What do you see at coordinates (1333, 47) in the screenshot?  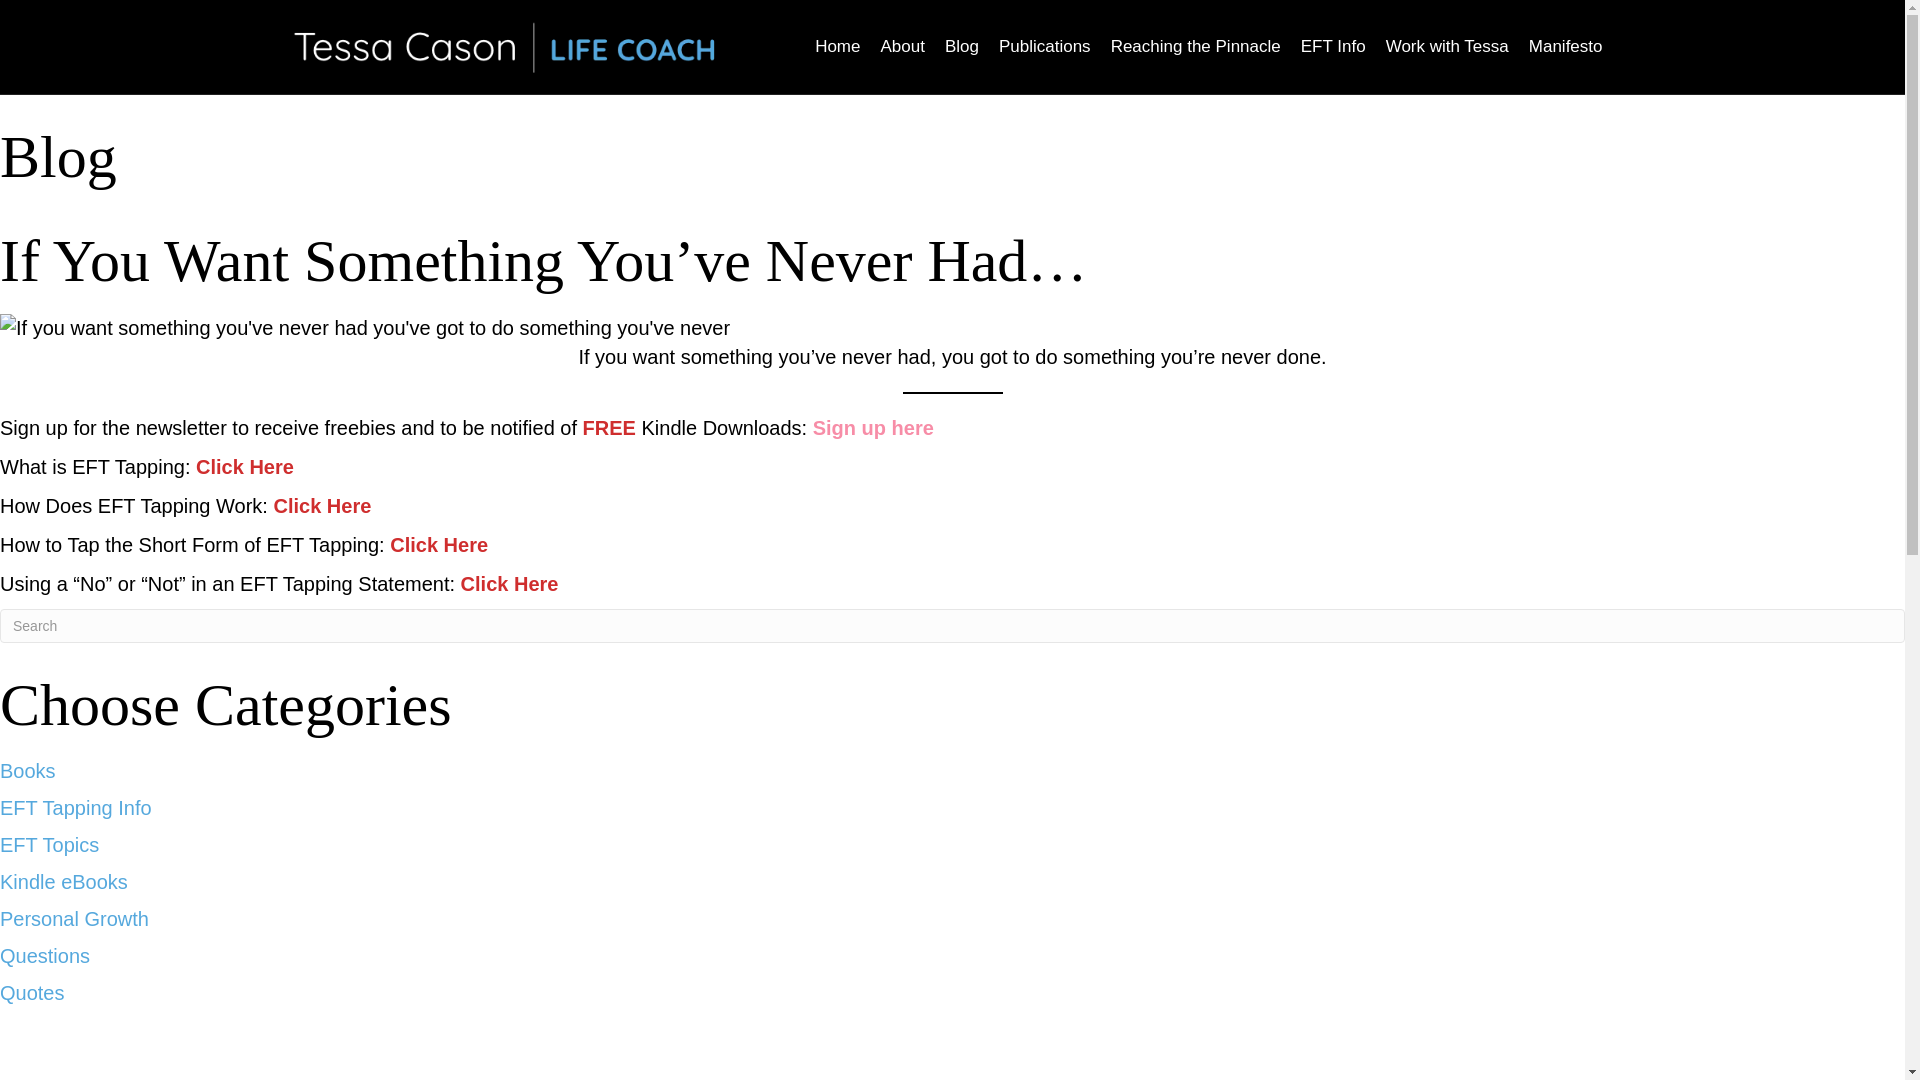 I see `EFT Info` at bounding box center [1333, 47].